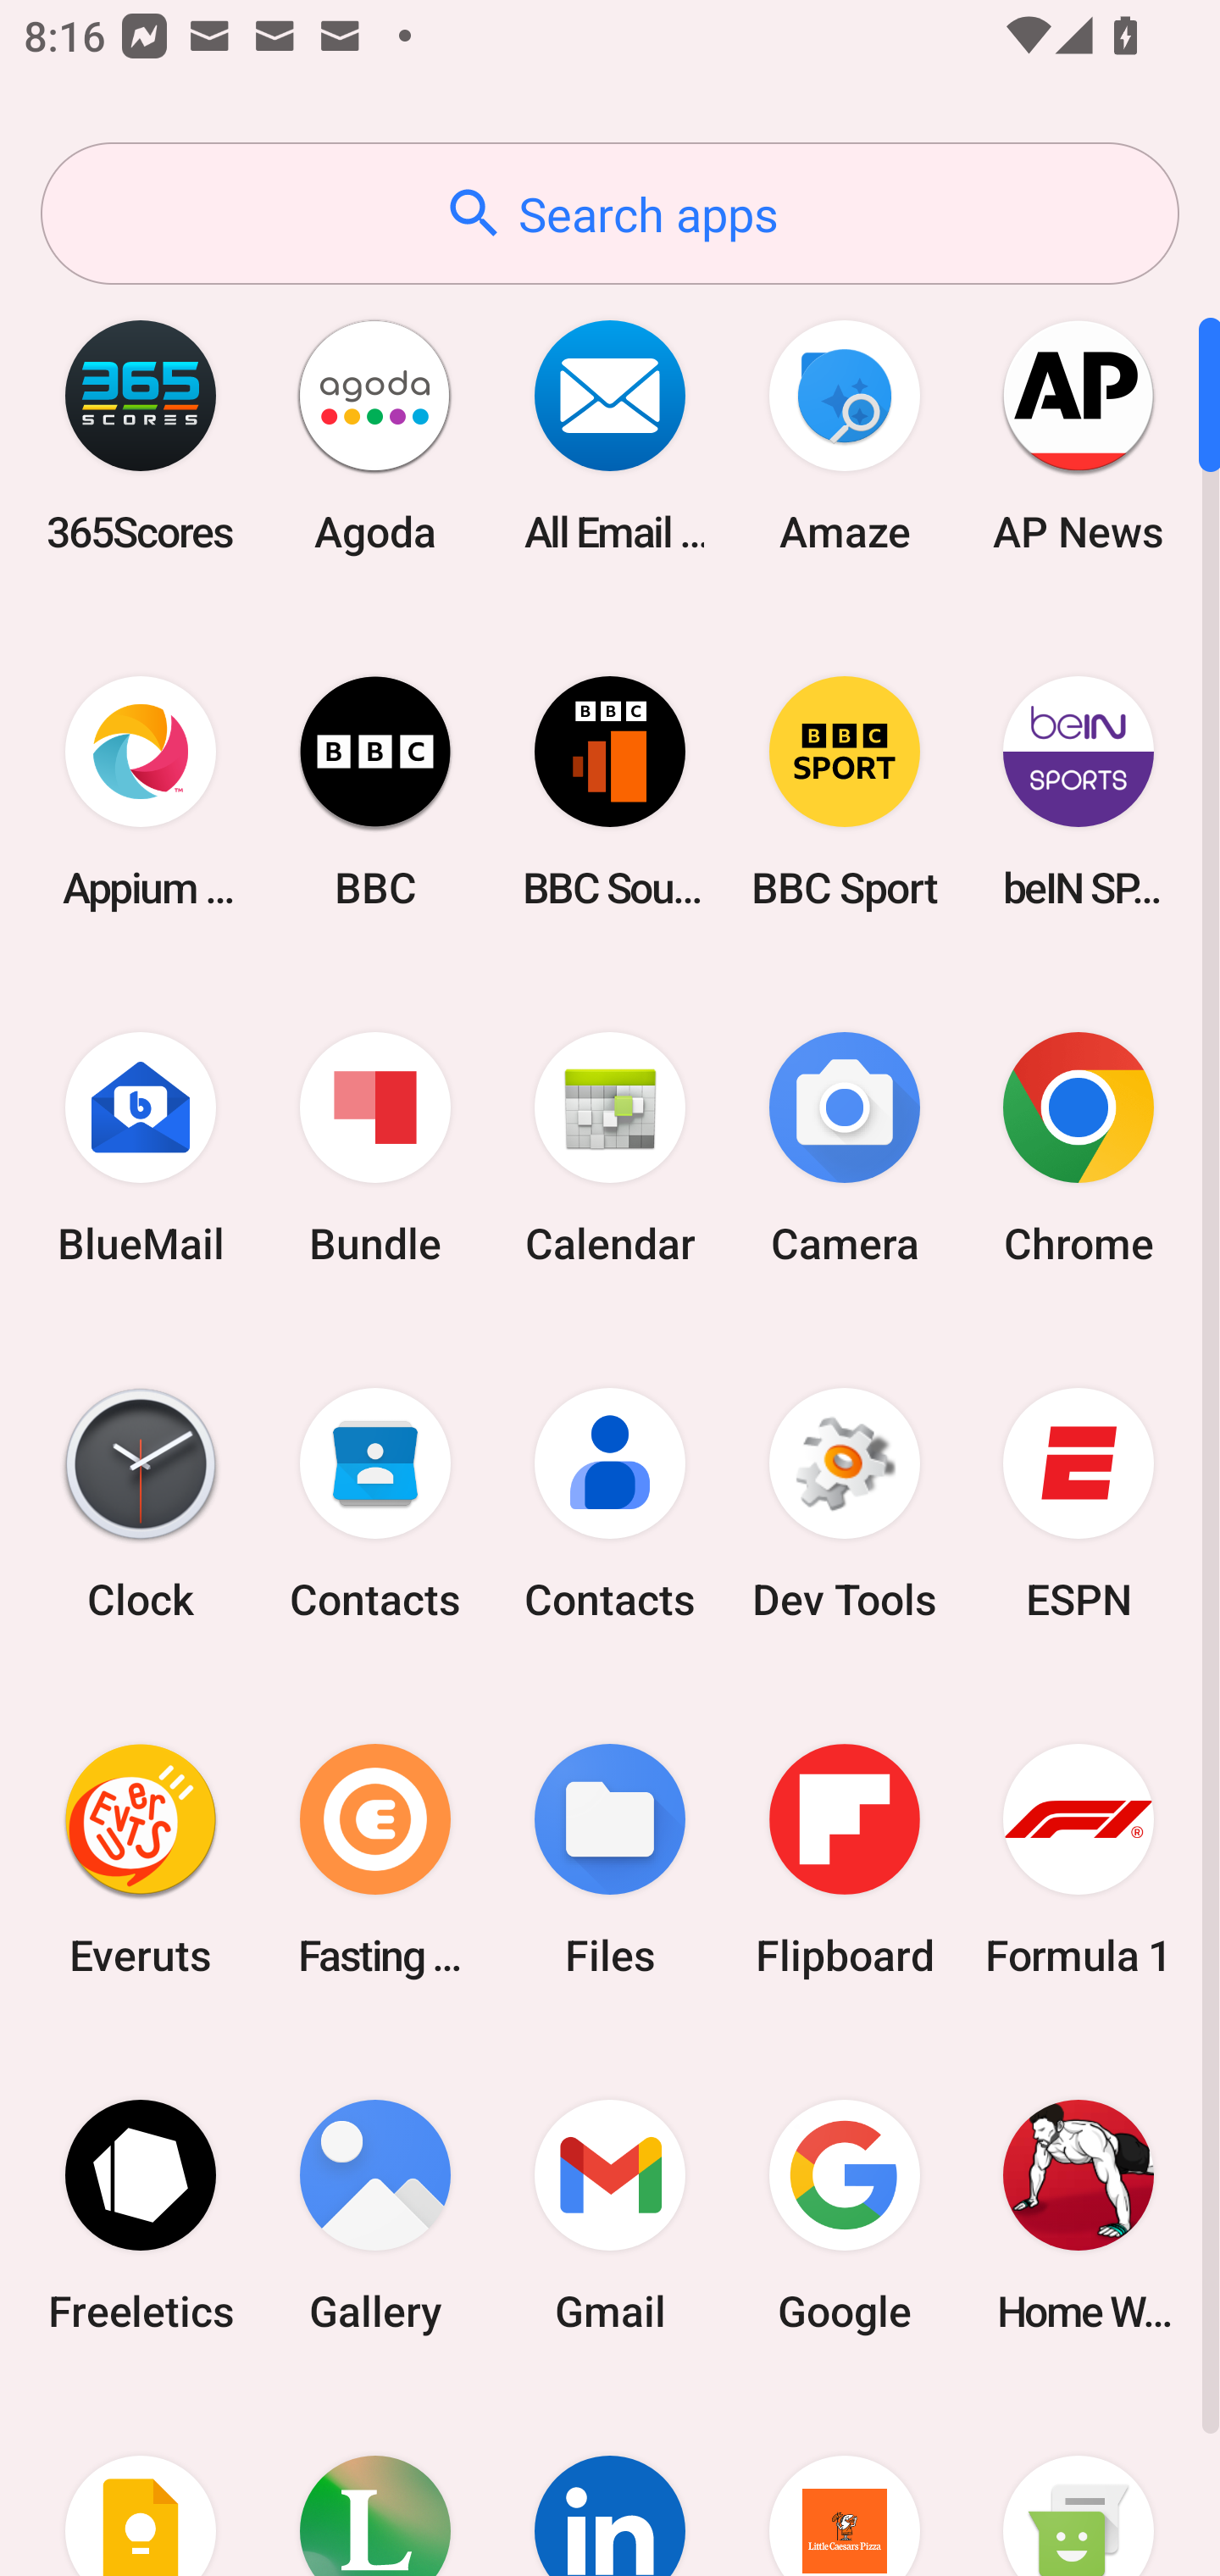  What do you see at coordinates (610, 214) in the screenshot?
I see `  Search apps` at bounding box center [610, 214].